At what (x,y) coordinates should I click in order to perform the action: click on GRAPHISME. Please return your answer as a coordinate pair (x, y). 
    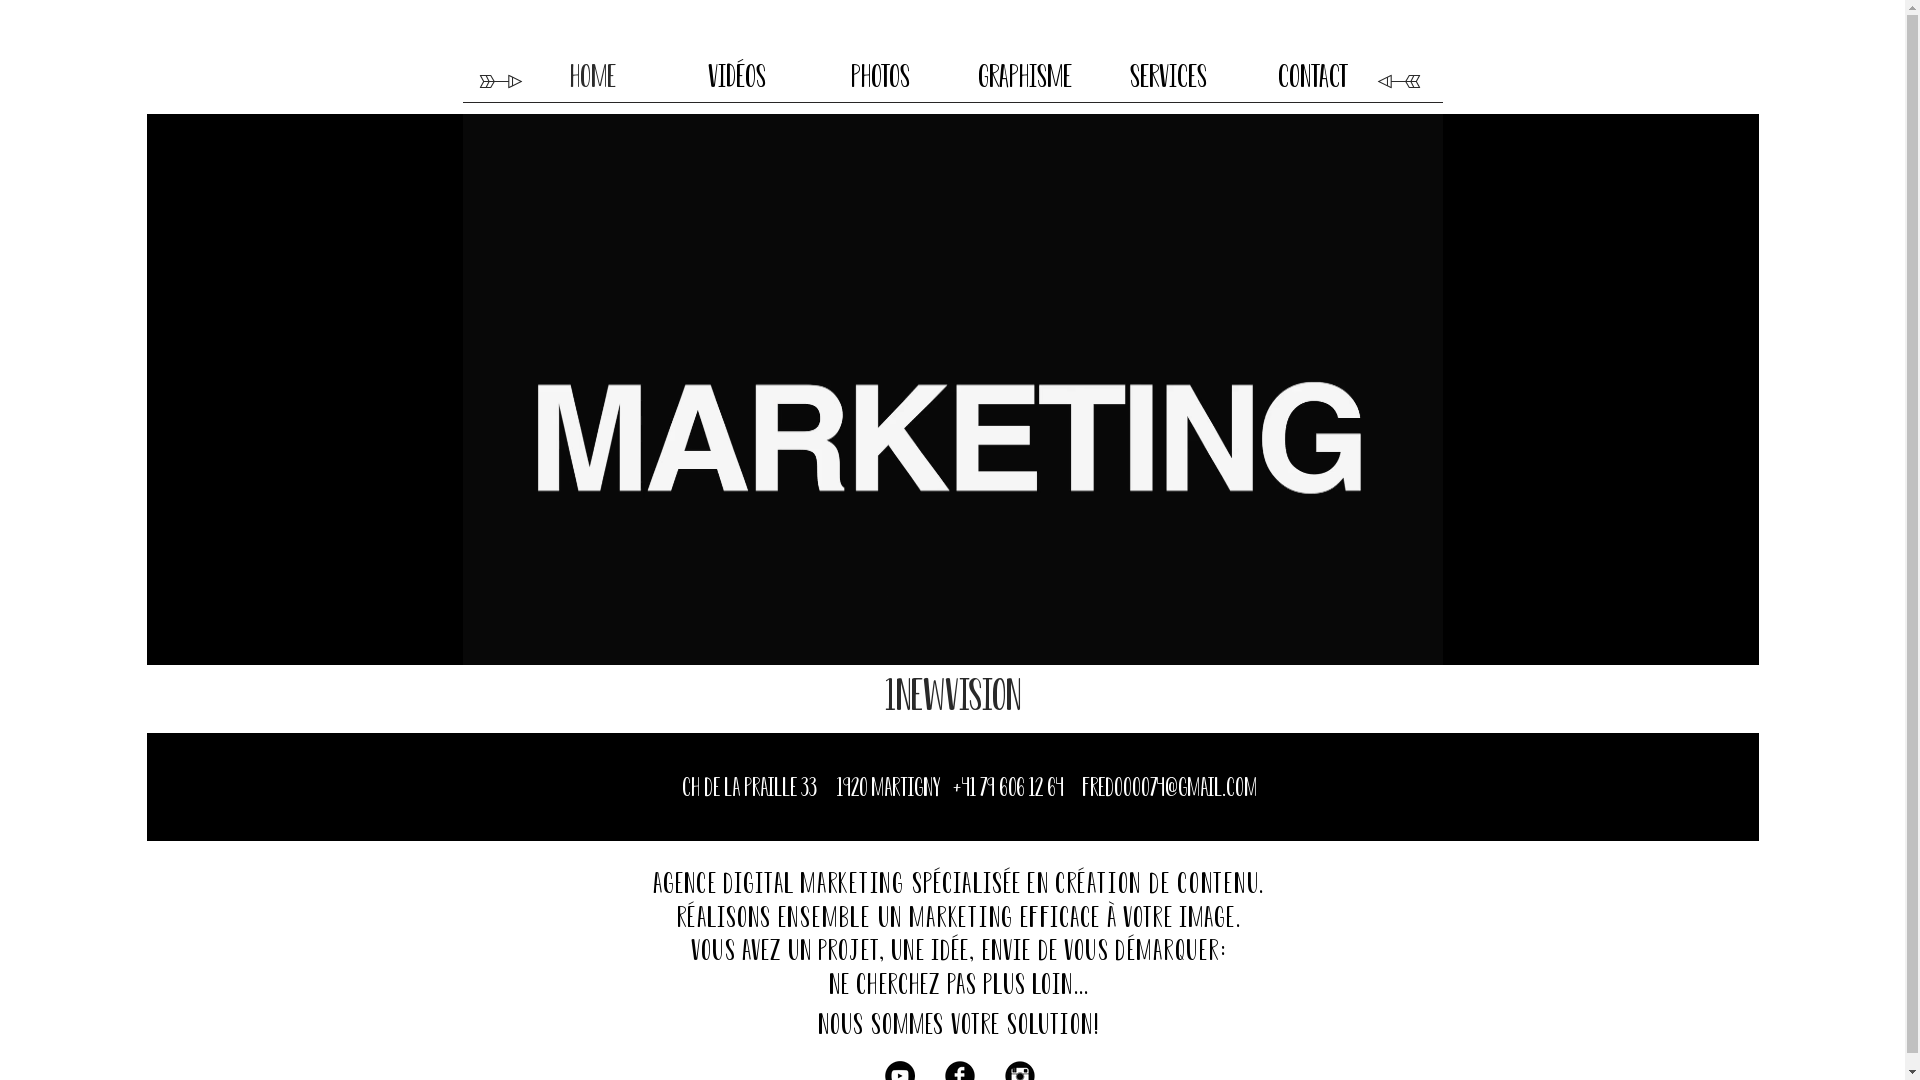
    Looking at the image, I should click on (1024, 76).